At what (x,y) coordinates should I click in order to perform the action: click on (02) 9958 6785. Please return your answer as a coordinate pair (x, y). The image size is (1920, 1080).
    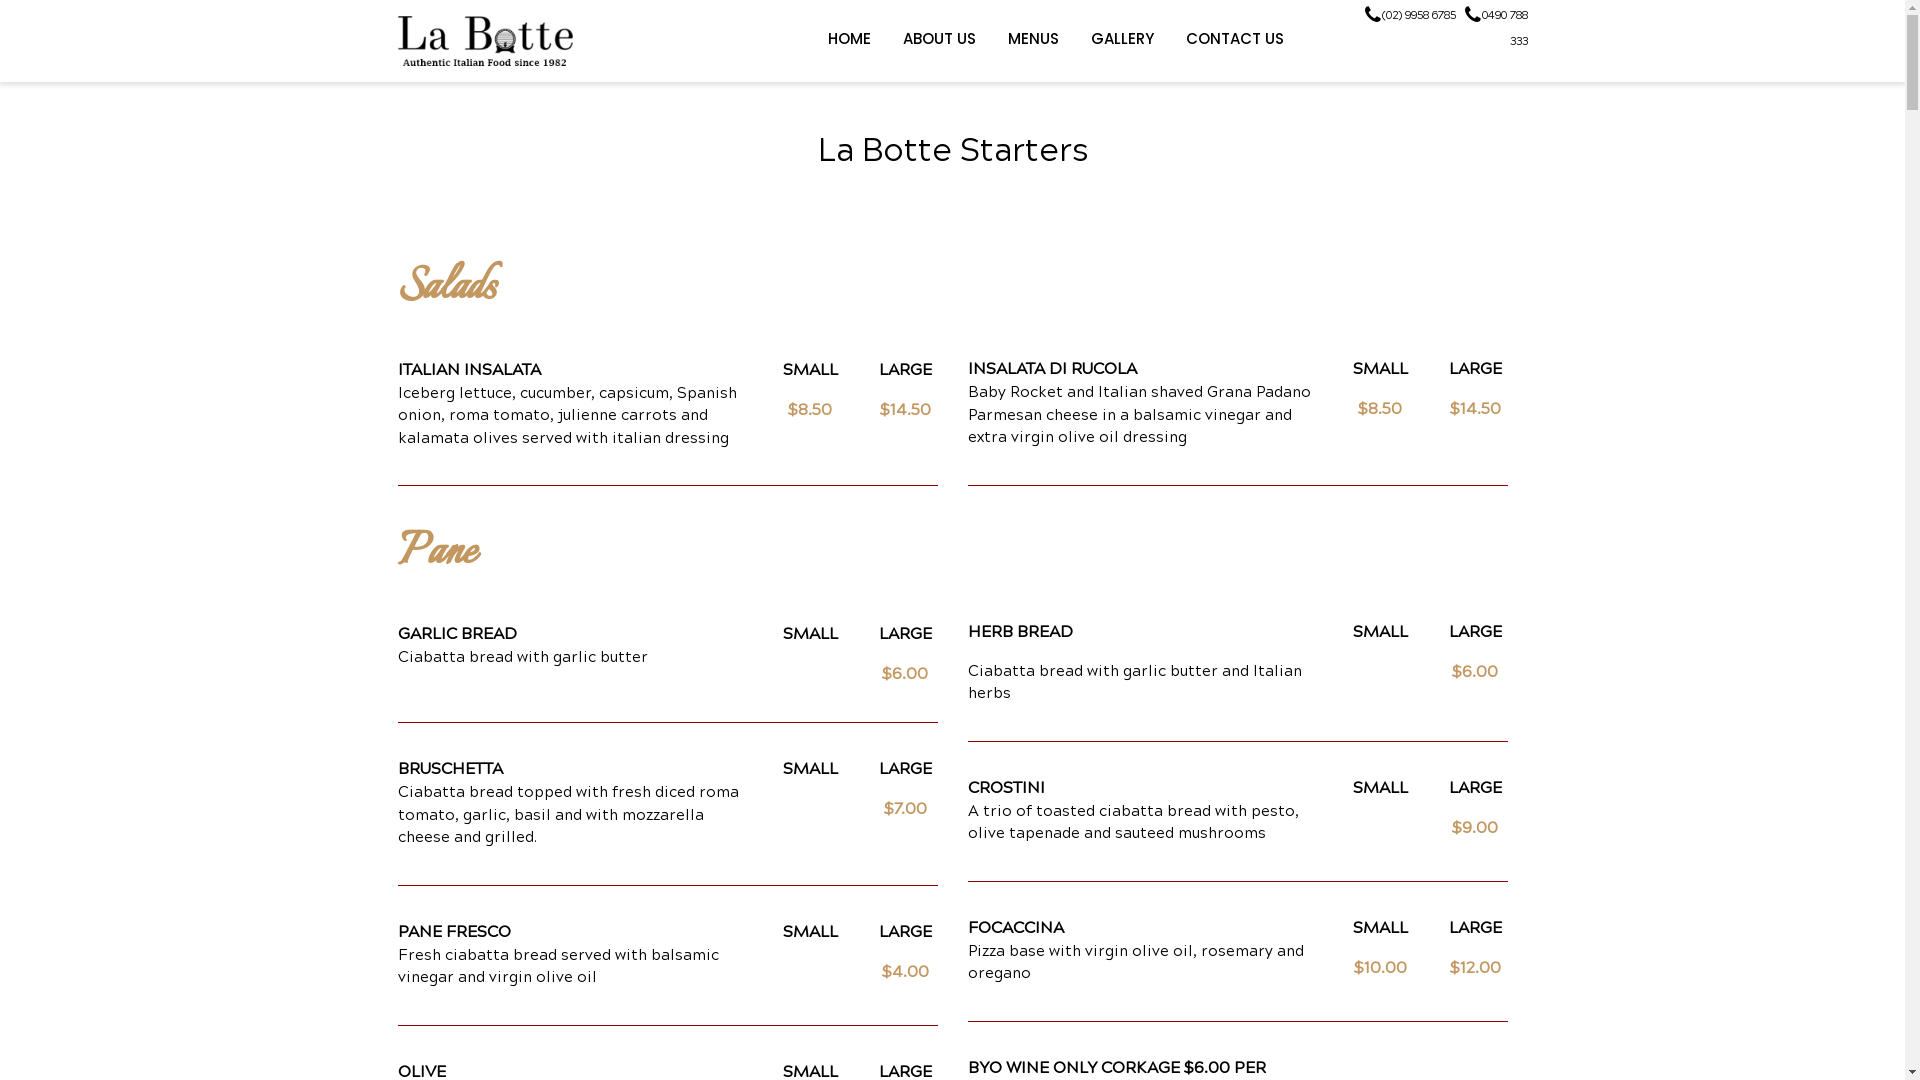
    Looking at the image, I should click on (1408, 16).